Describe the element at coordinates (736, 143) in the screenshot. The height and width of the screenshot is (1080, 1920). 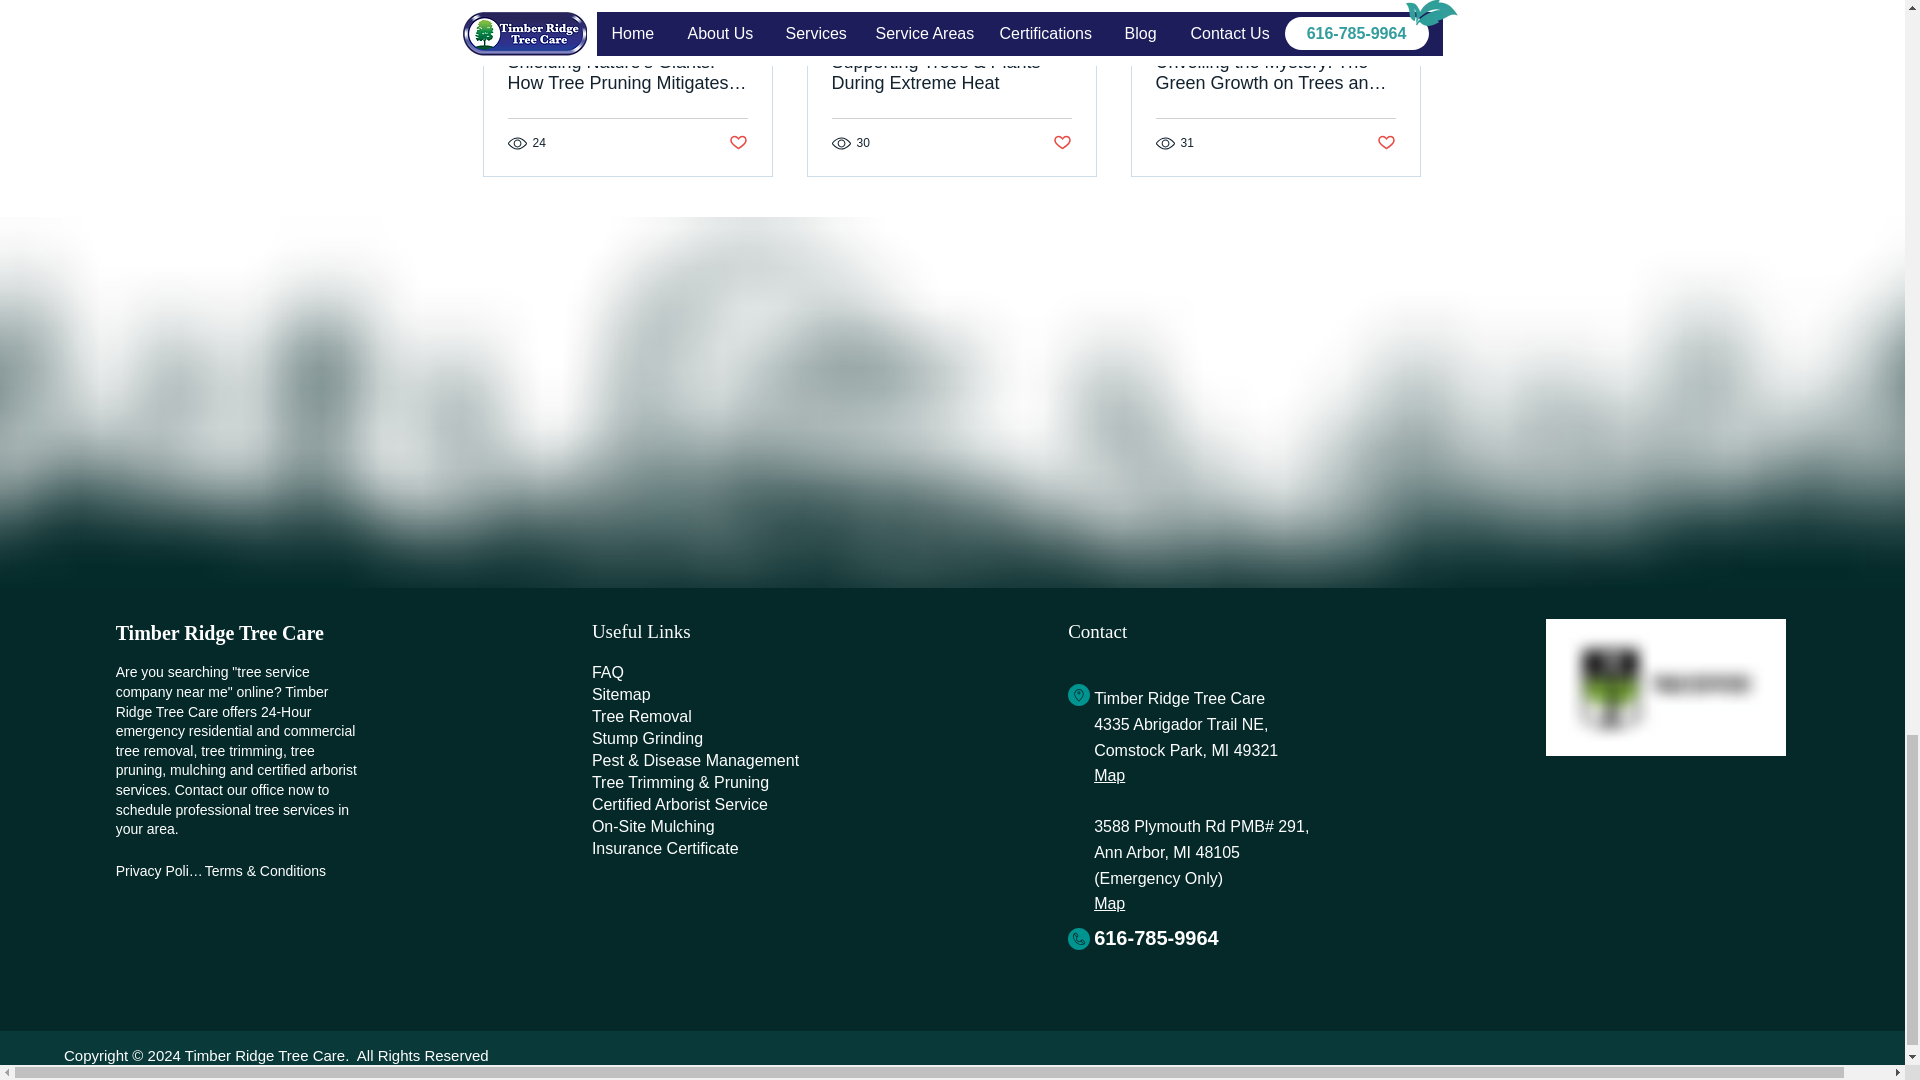
I see `Post not marked as liked` at that location.